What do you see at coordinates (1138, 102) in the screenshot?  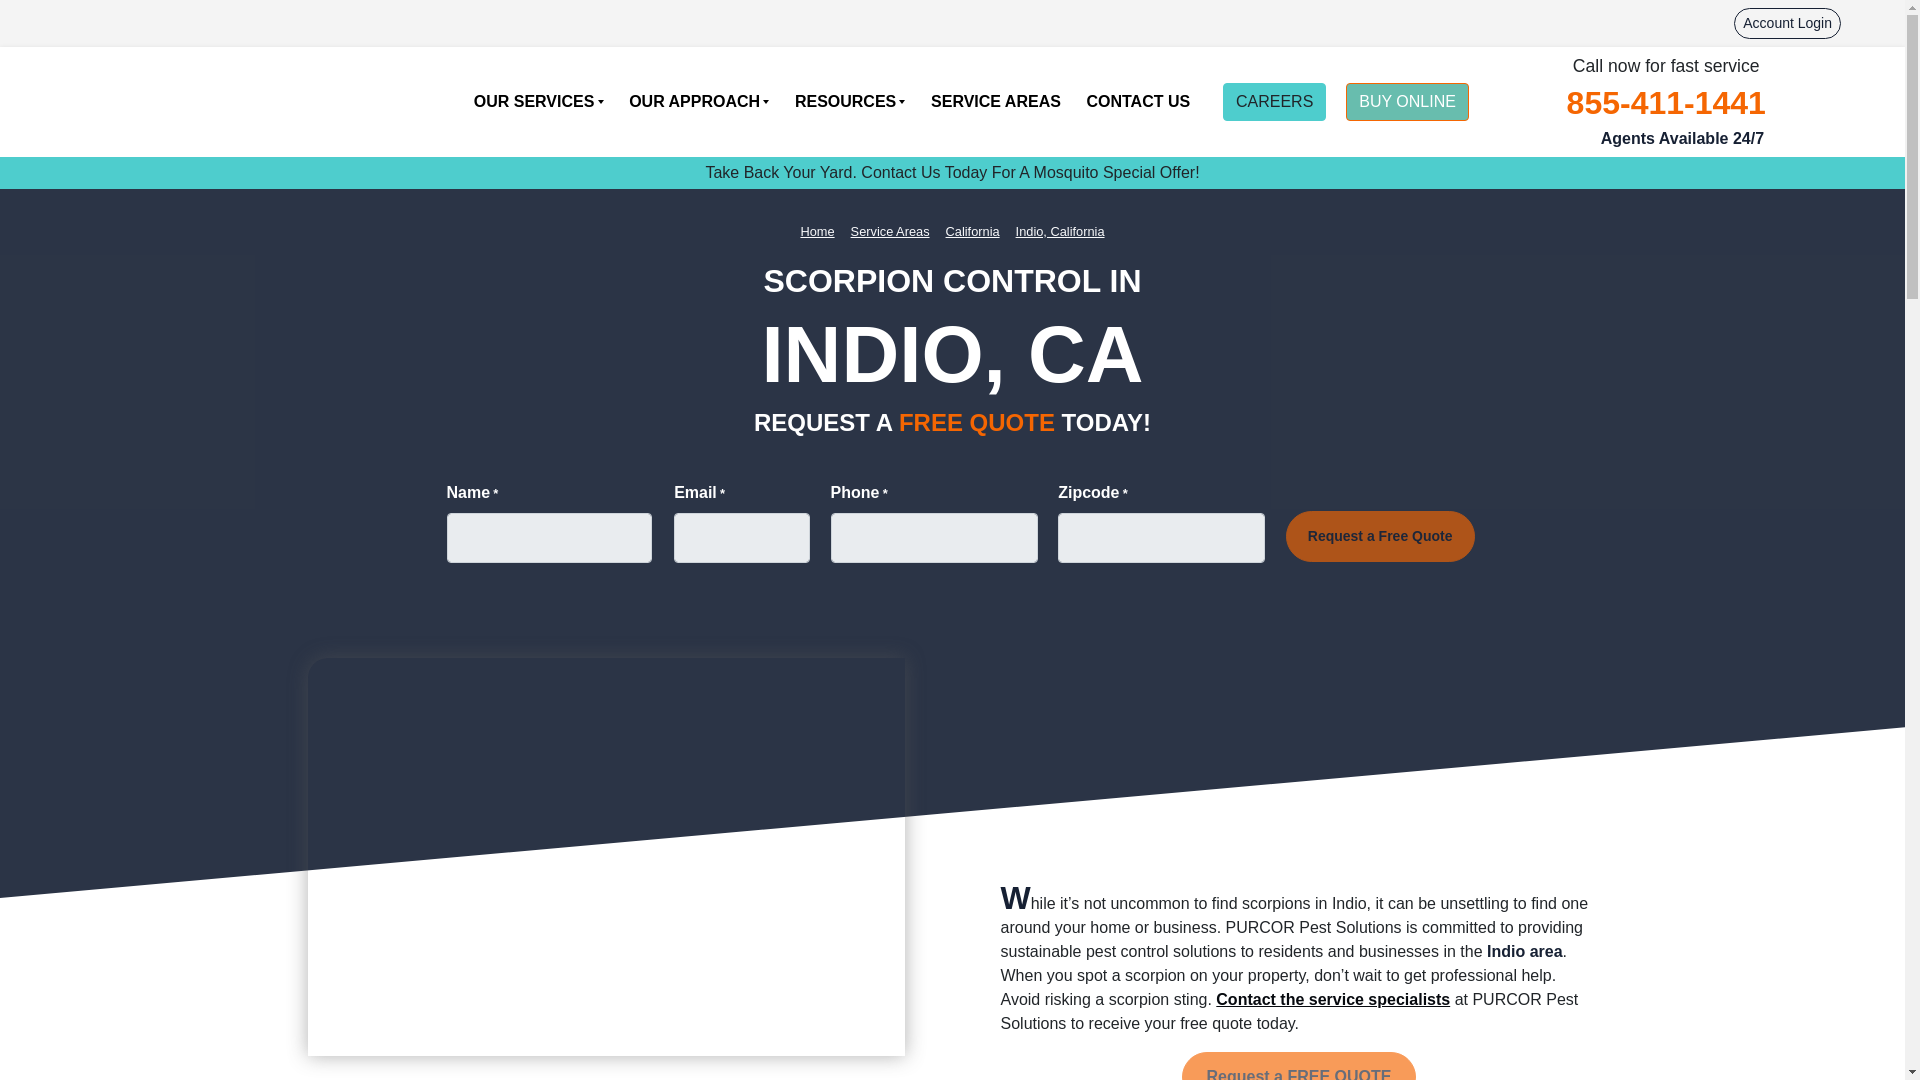 I see `Contact Us` at bounding box center [1138, 102].